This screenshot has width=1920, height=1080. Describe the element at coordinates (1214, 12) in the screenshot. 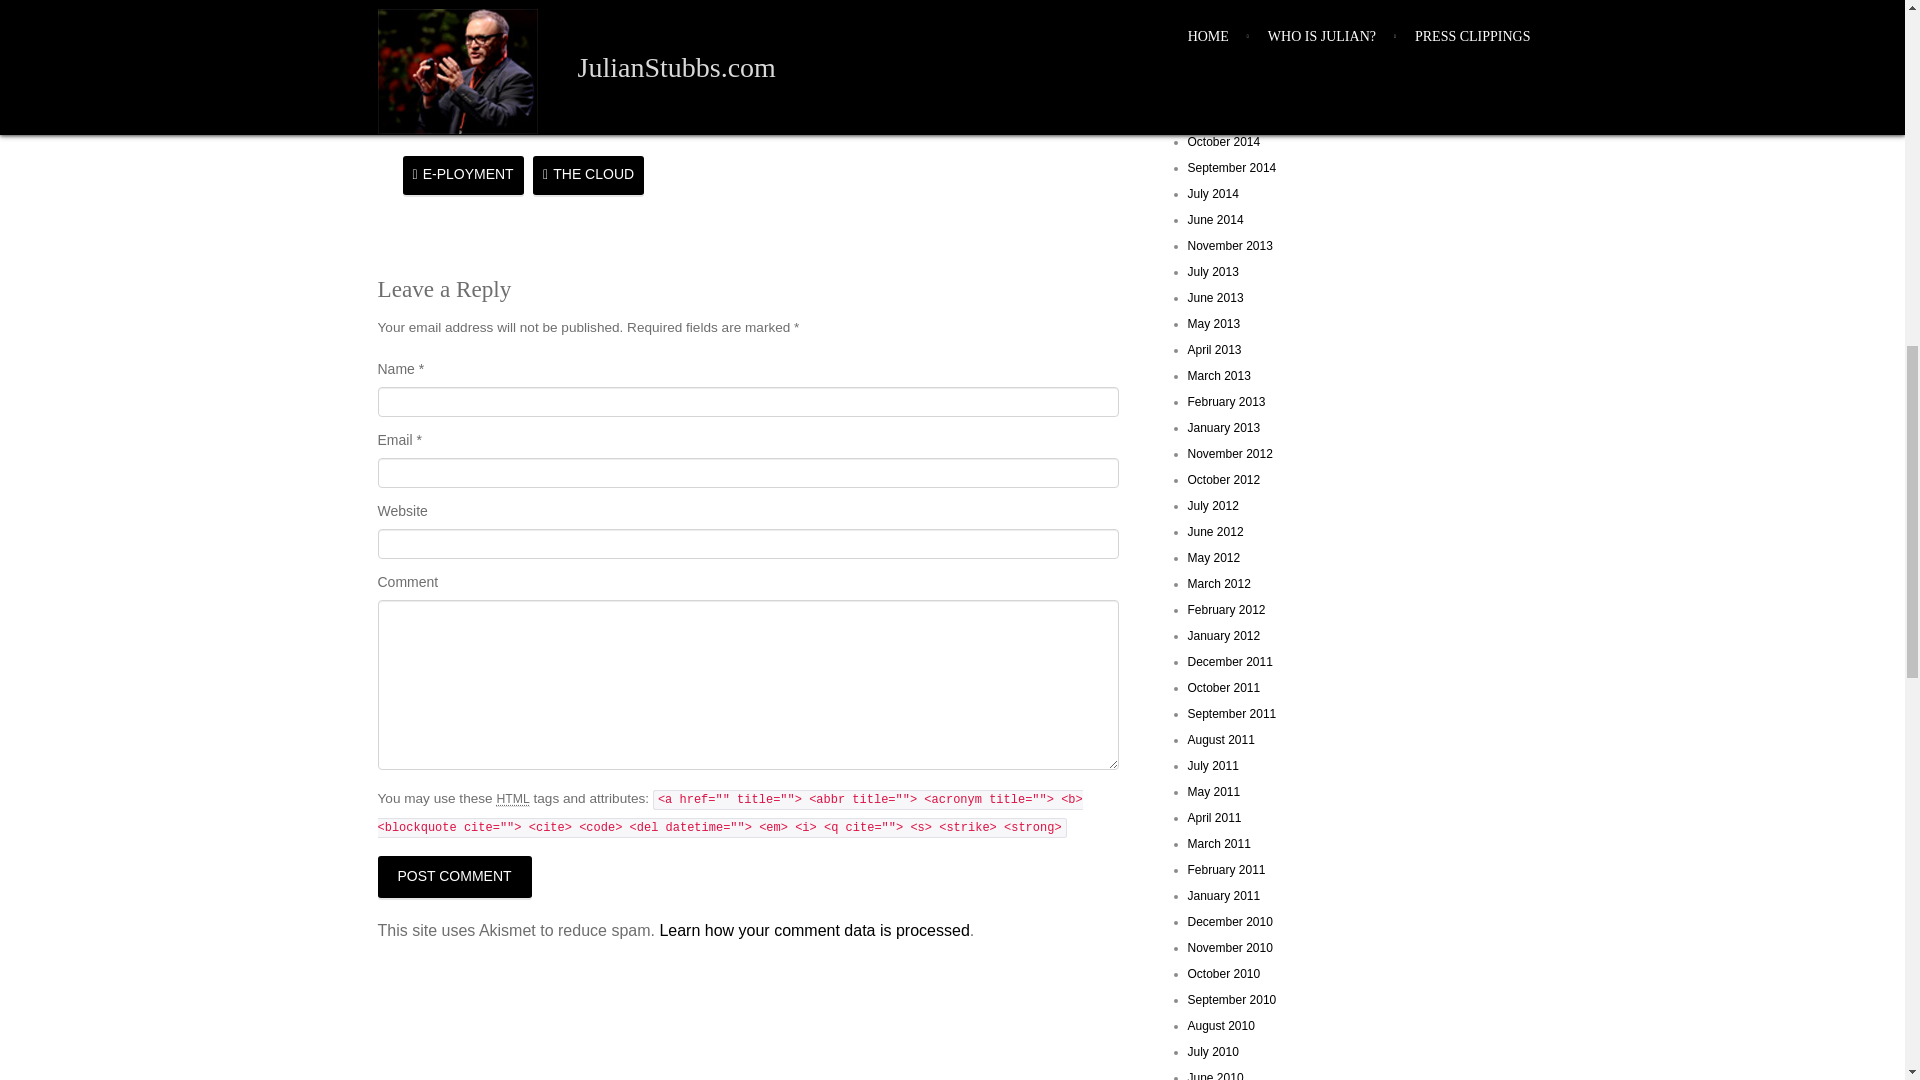

I see `May 2015` at that location.